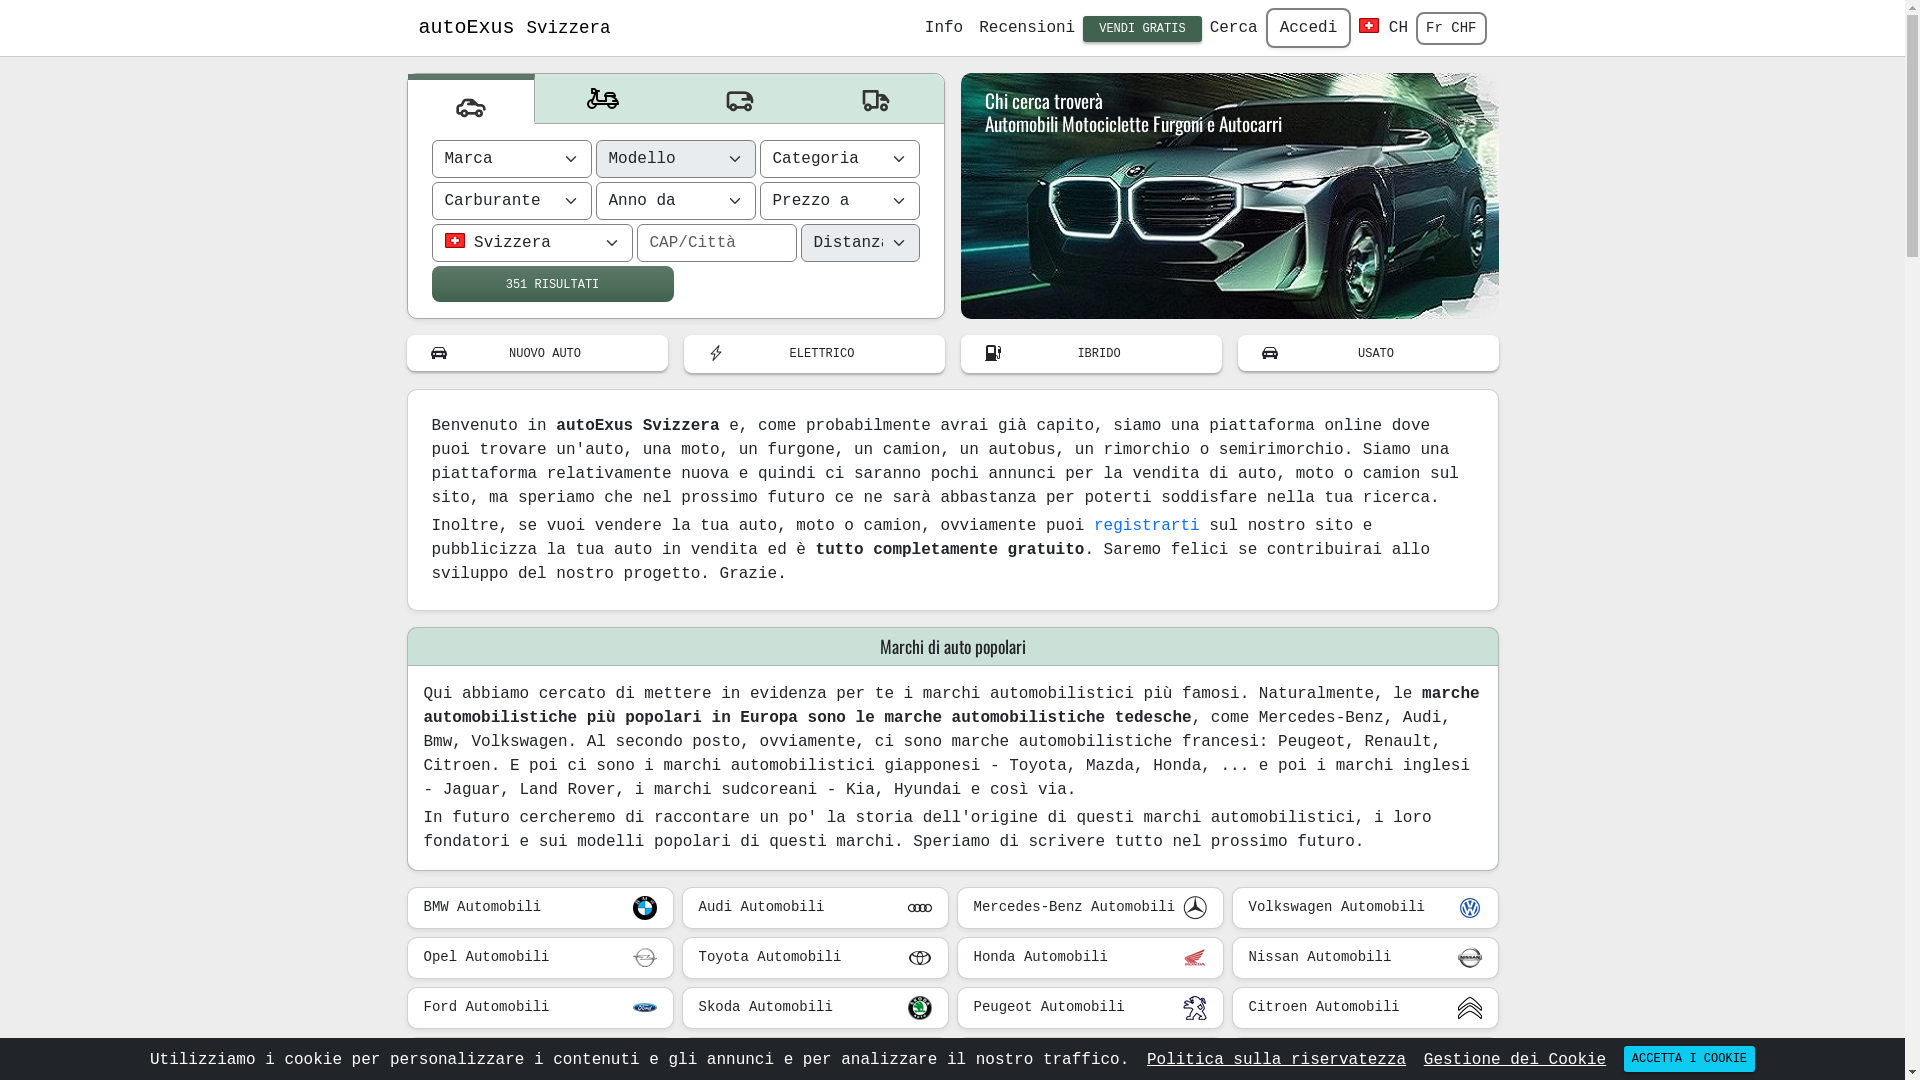  I want to click on Volkswagen Automobili, so click(1366, 908).